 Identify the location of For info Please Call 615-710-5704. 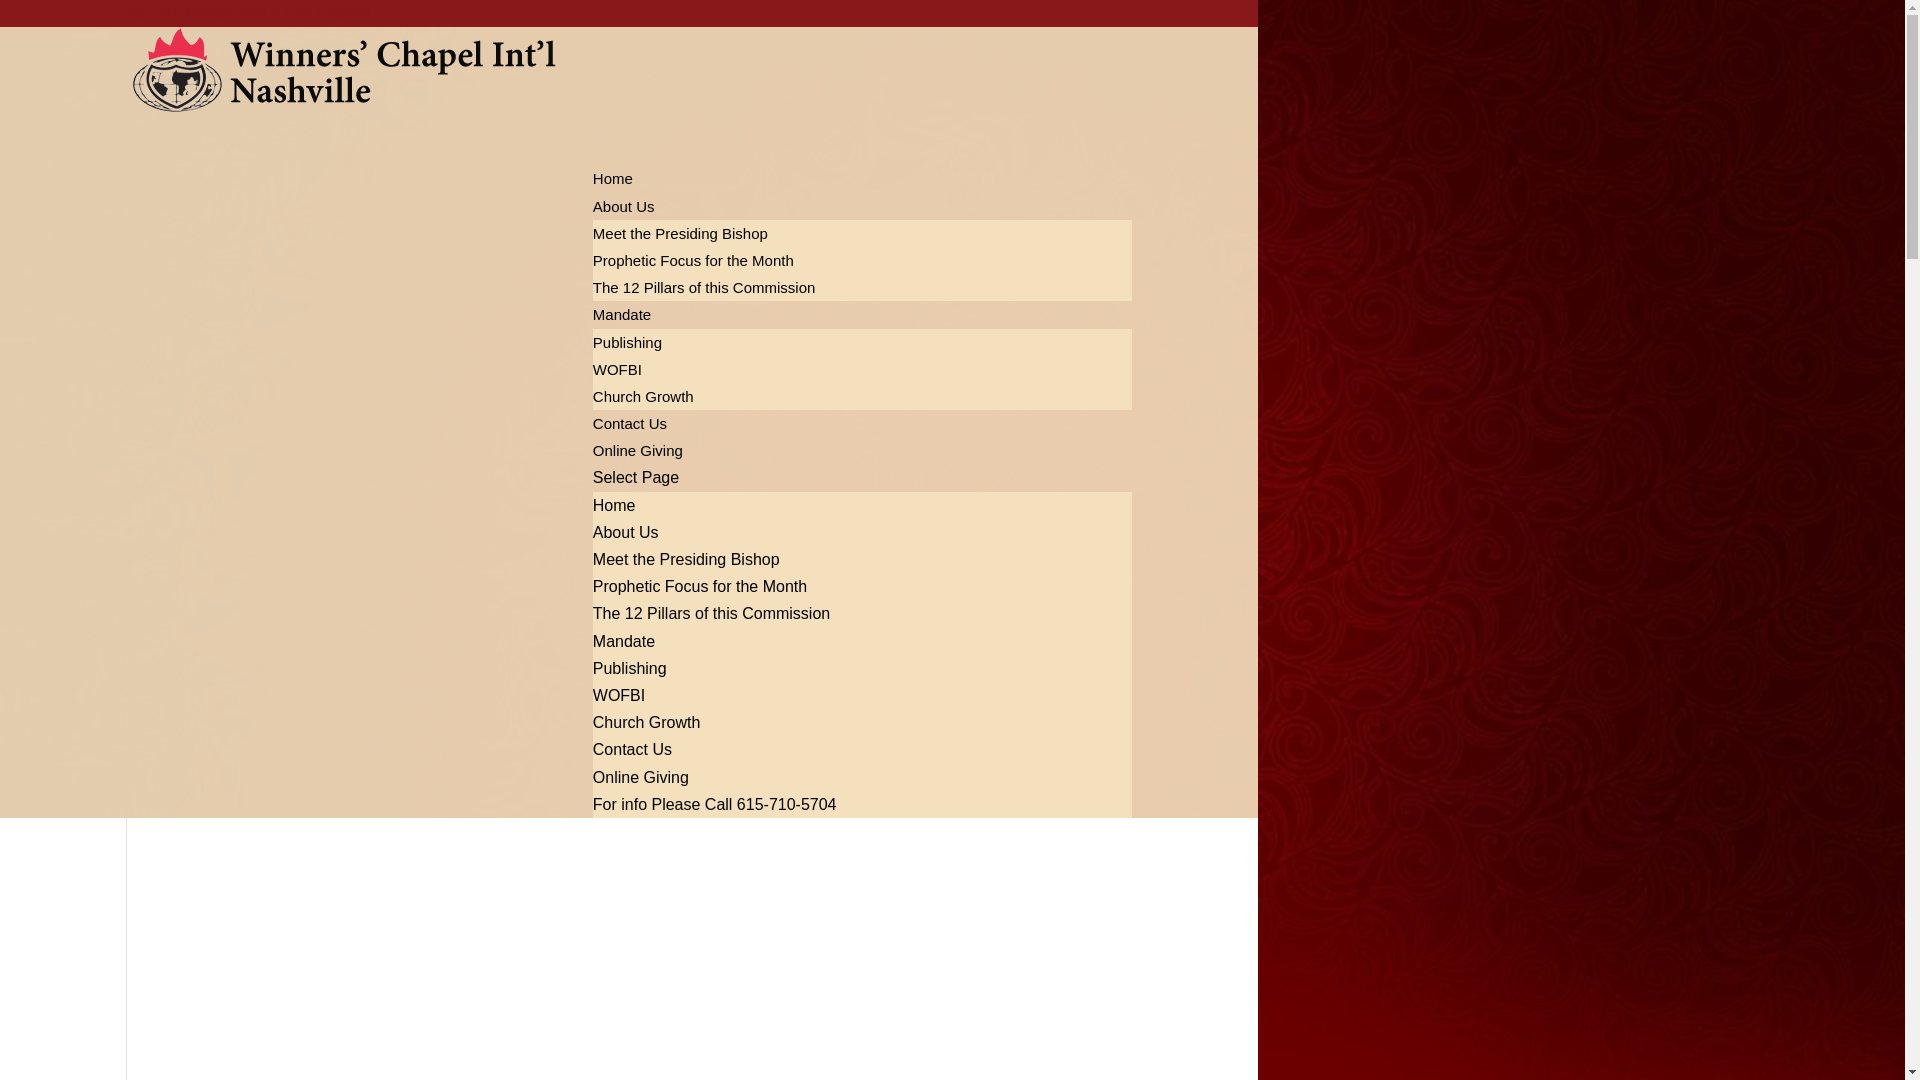
(249, 12).